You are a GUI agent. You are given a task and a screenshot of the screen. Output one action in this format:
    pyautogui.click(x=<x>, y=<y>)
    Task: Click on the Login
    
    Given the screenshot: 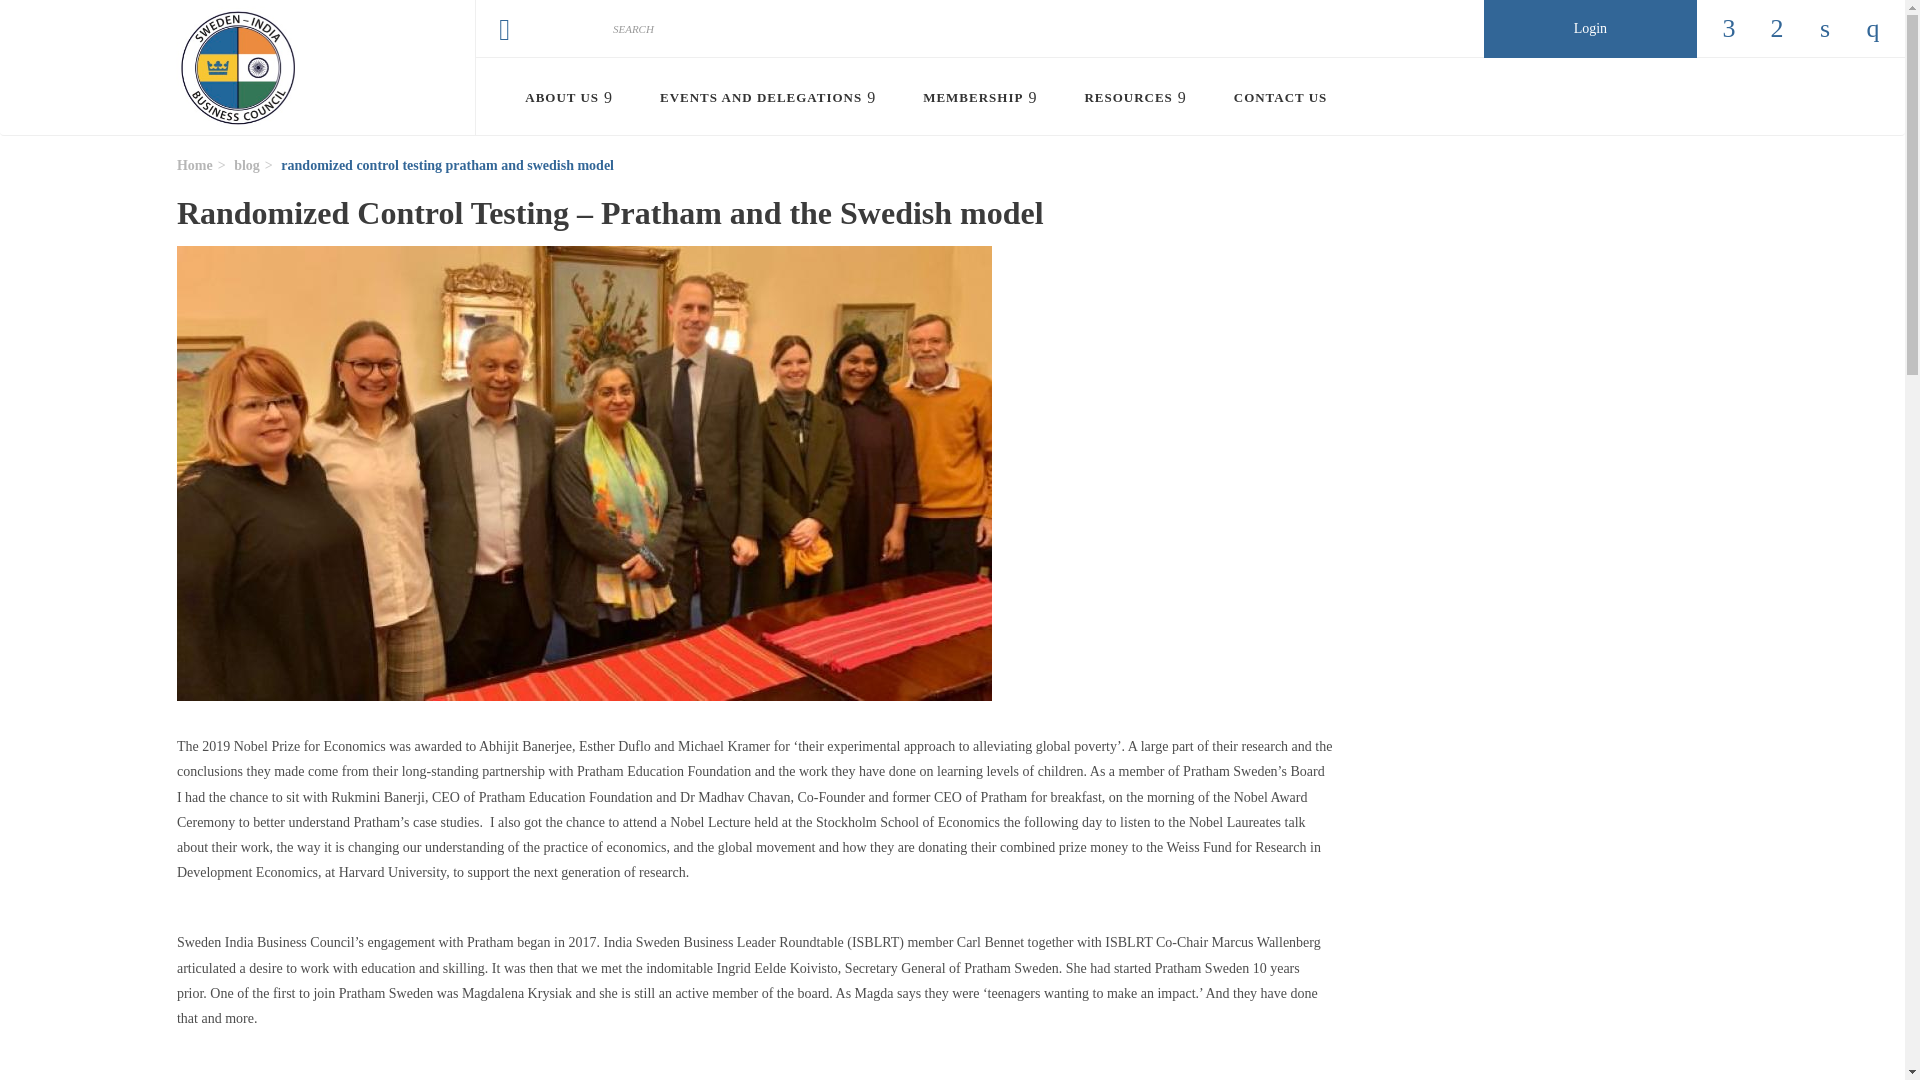 What is the action you would take?
    pyautogui.click(x=1590, y=29)
    